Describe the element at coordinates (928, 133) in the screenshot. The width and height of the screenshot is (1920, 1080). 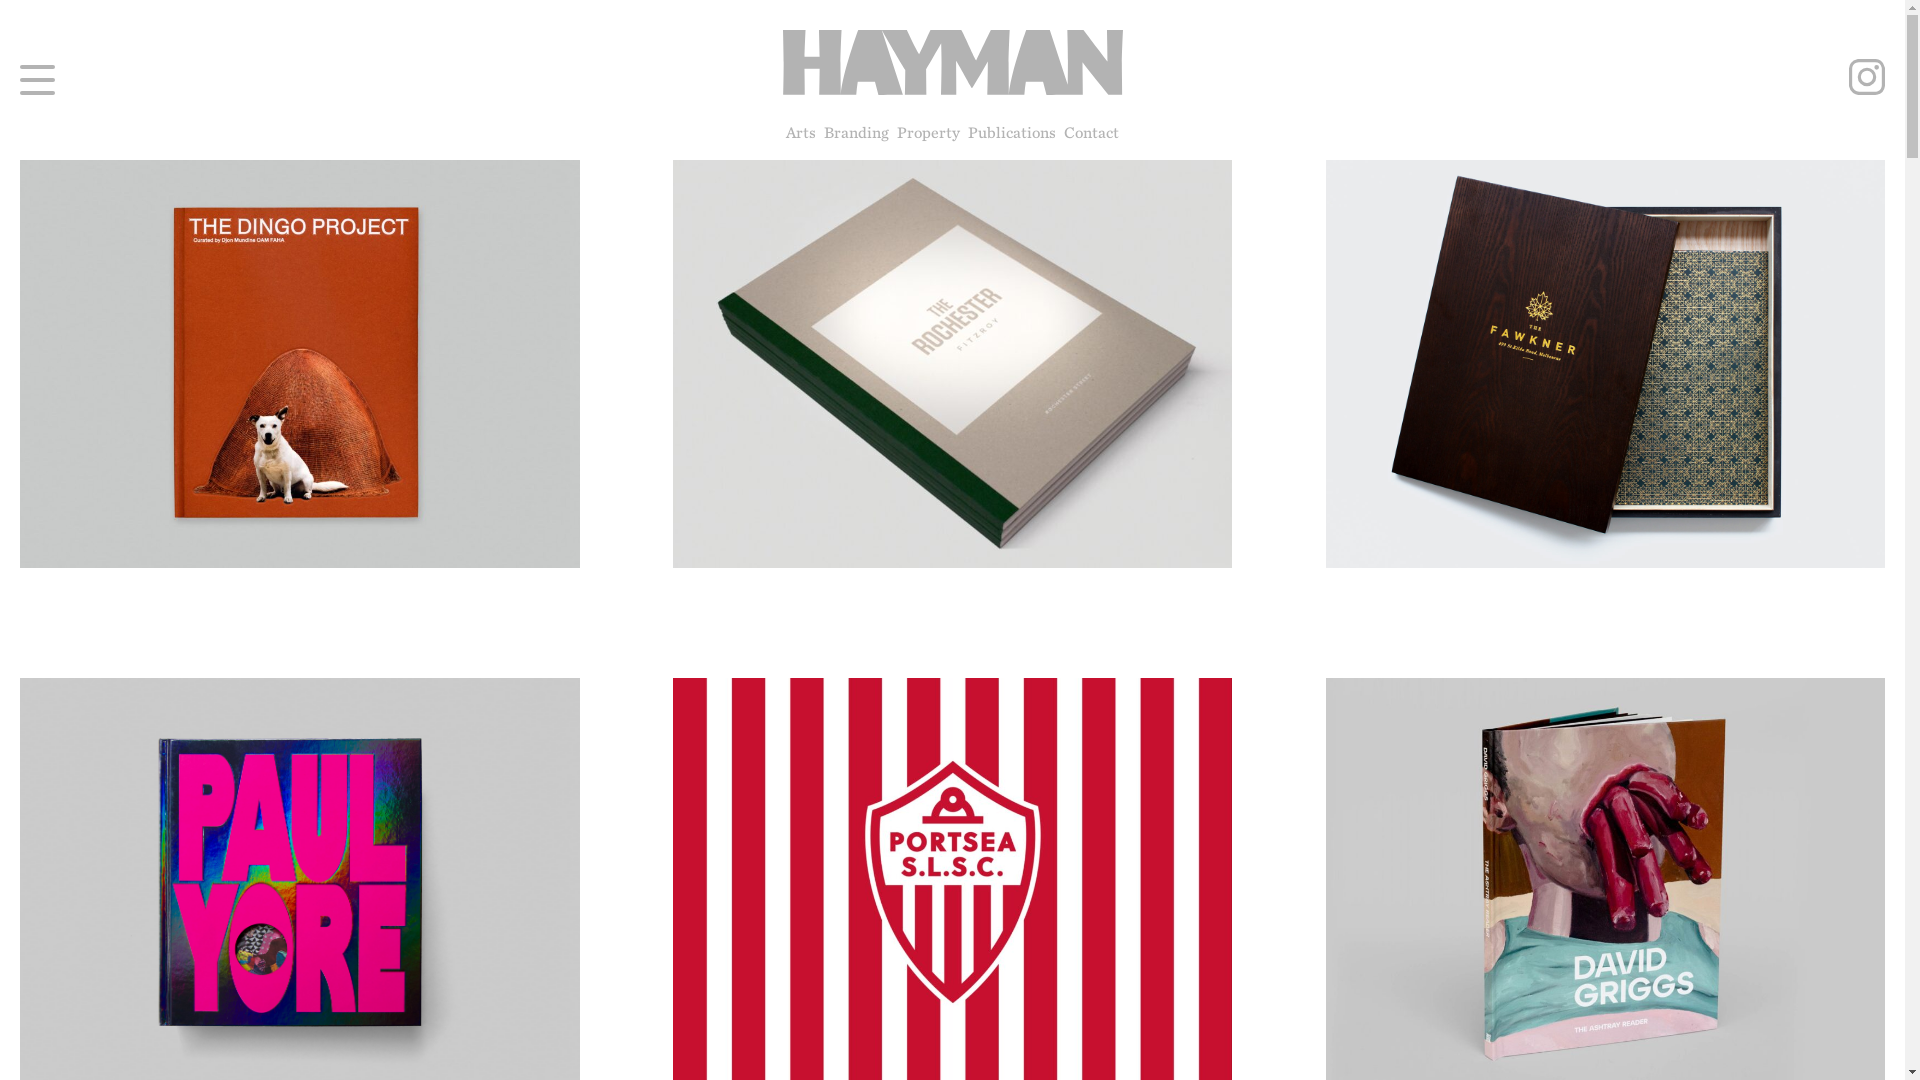
I see `Property` at that location.